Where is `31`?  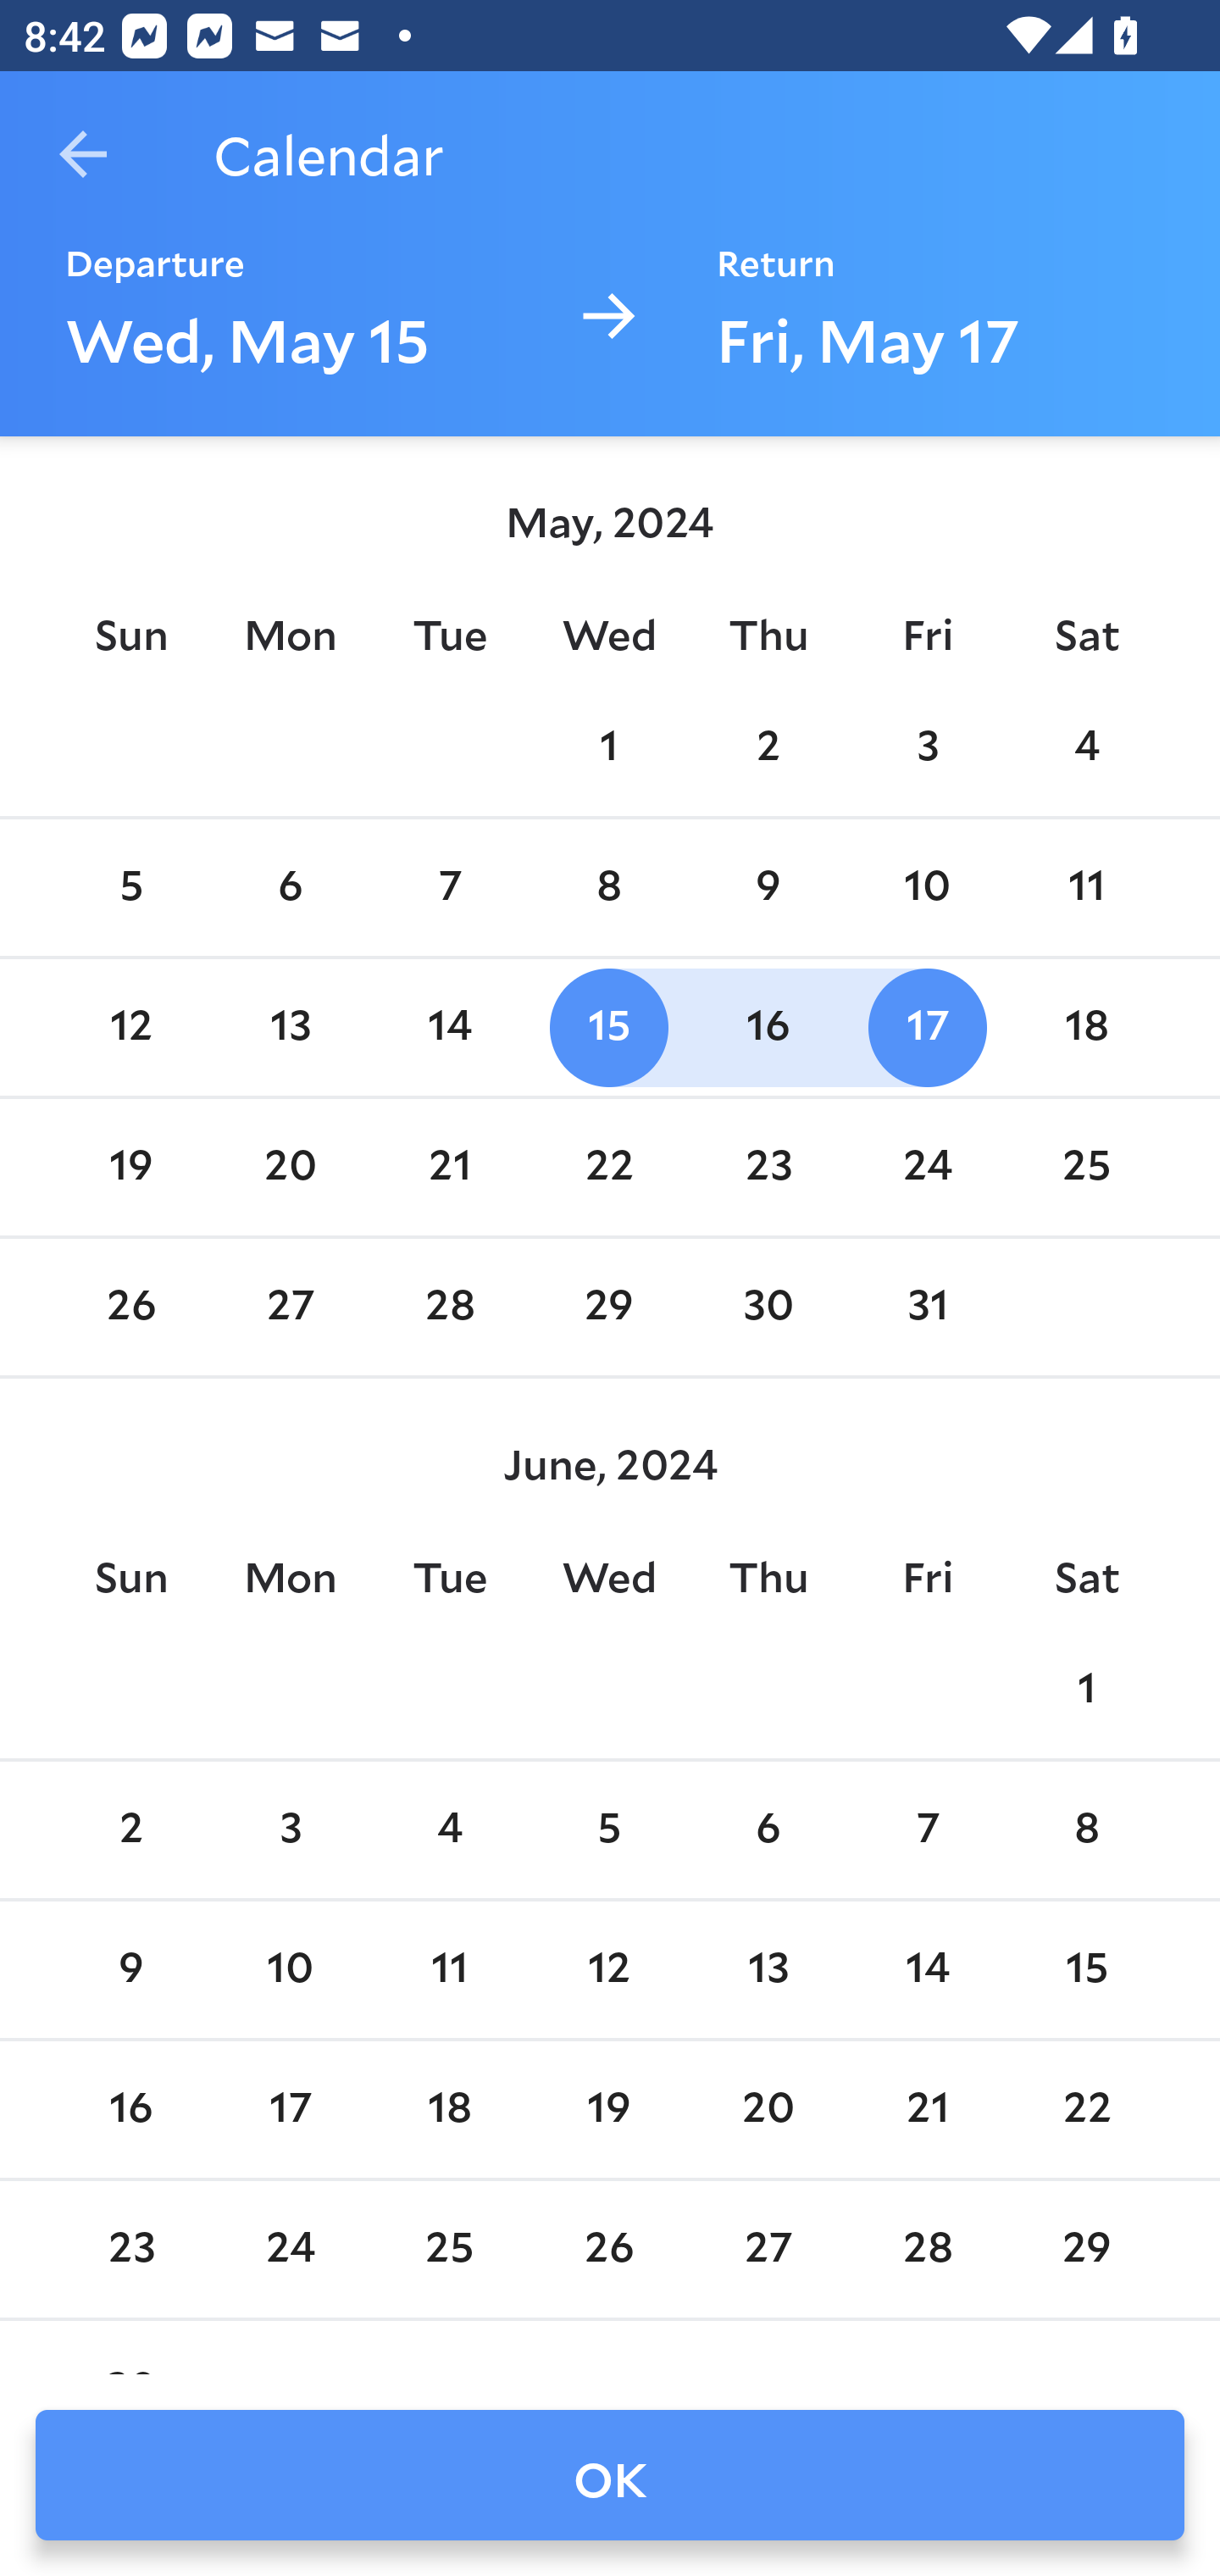
31 is located at coordinates (927, 1308).